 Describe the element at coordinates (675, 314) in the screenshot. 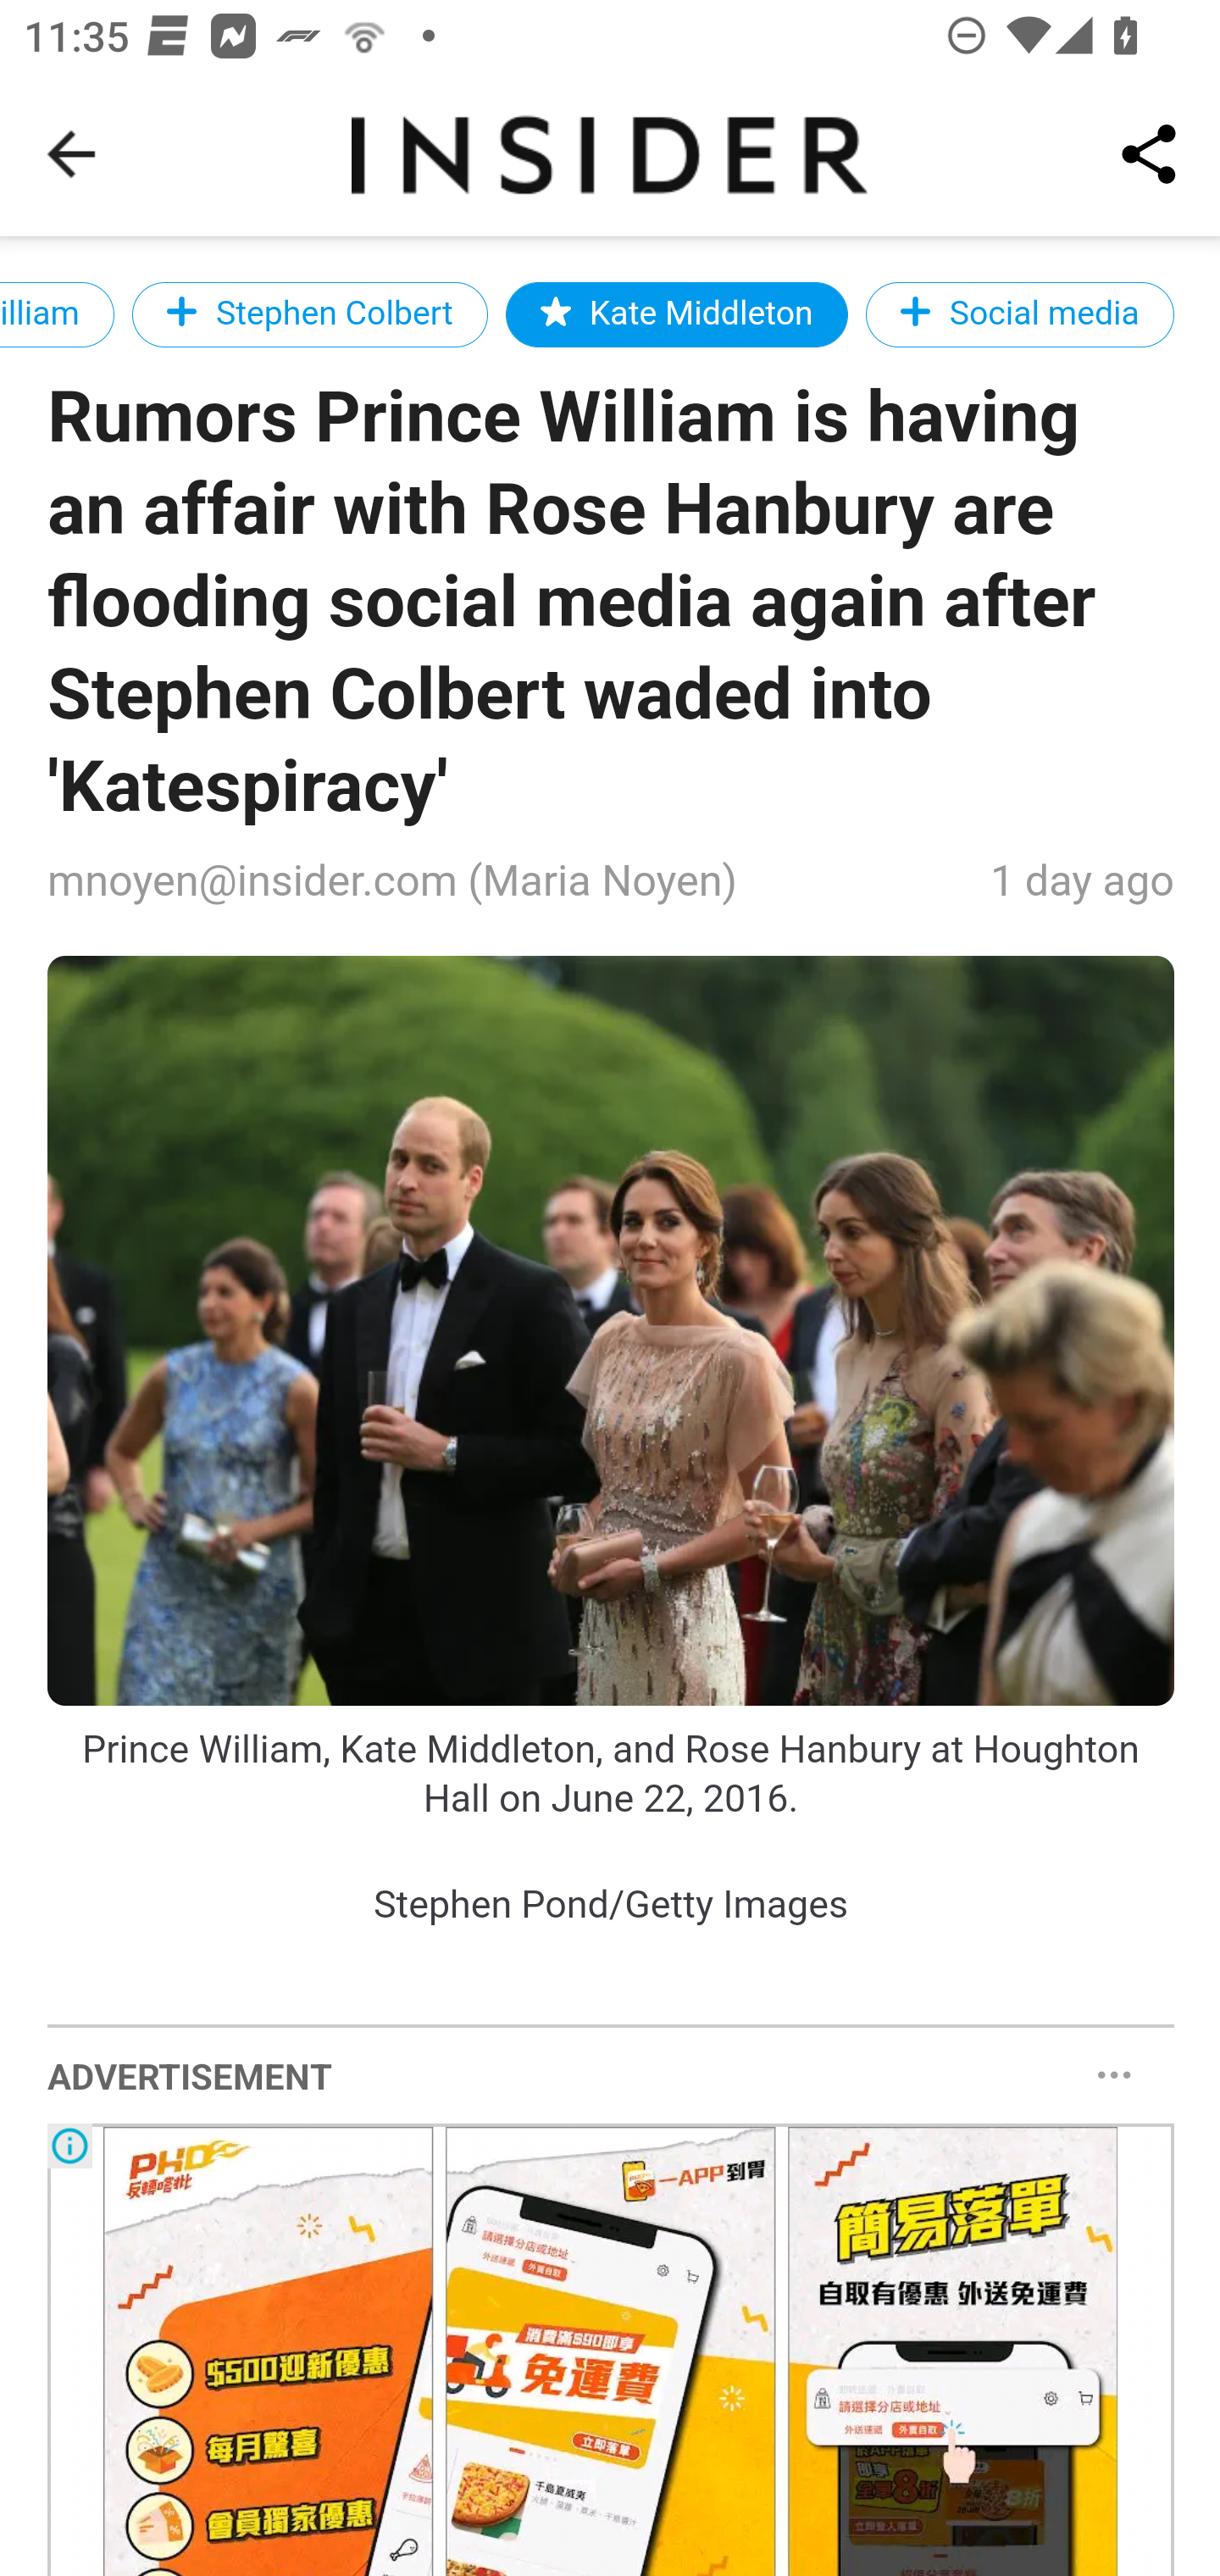

I see `Kate Middleton` at that location.